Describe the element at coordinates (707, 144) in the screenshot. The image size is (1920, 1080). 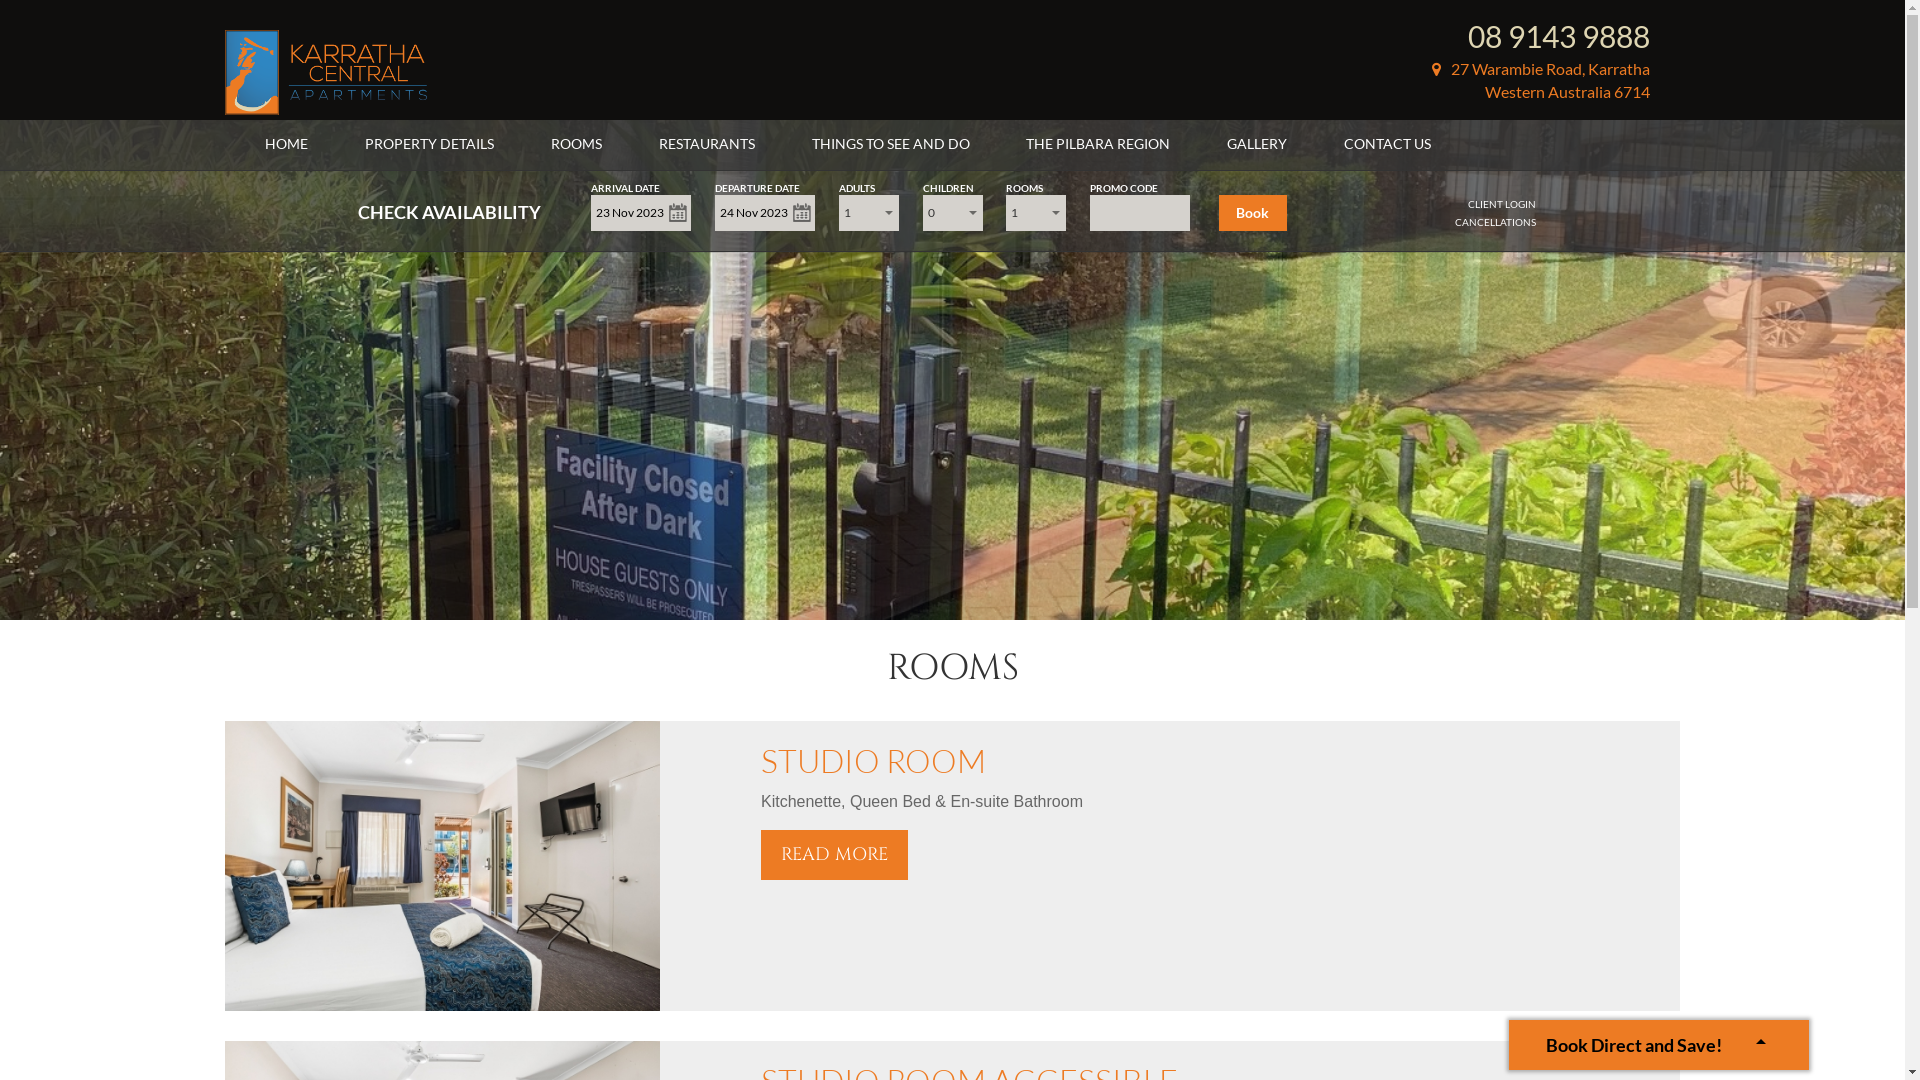
I see `RESTAURANTS` at that location.